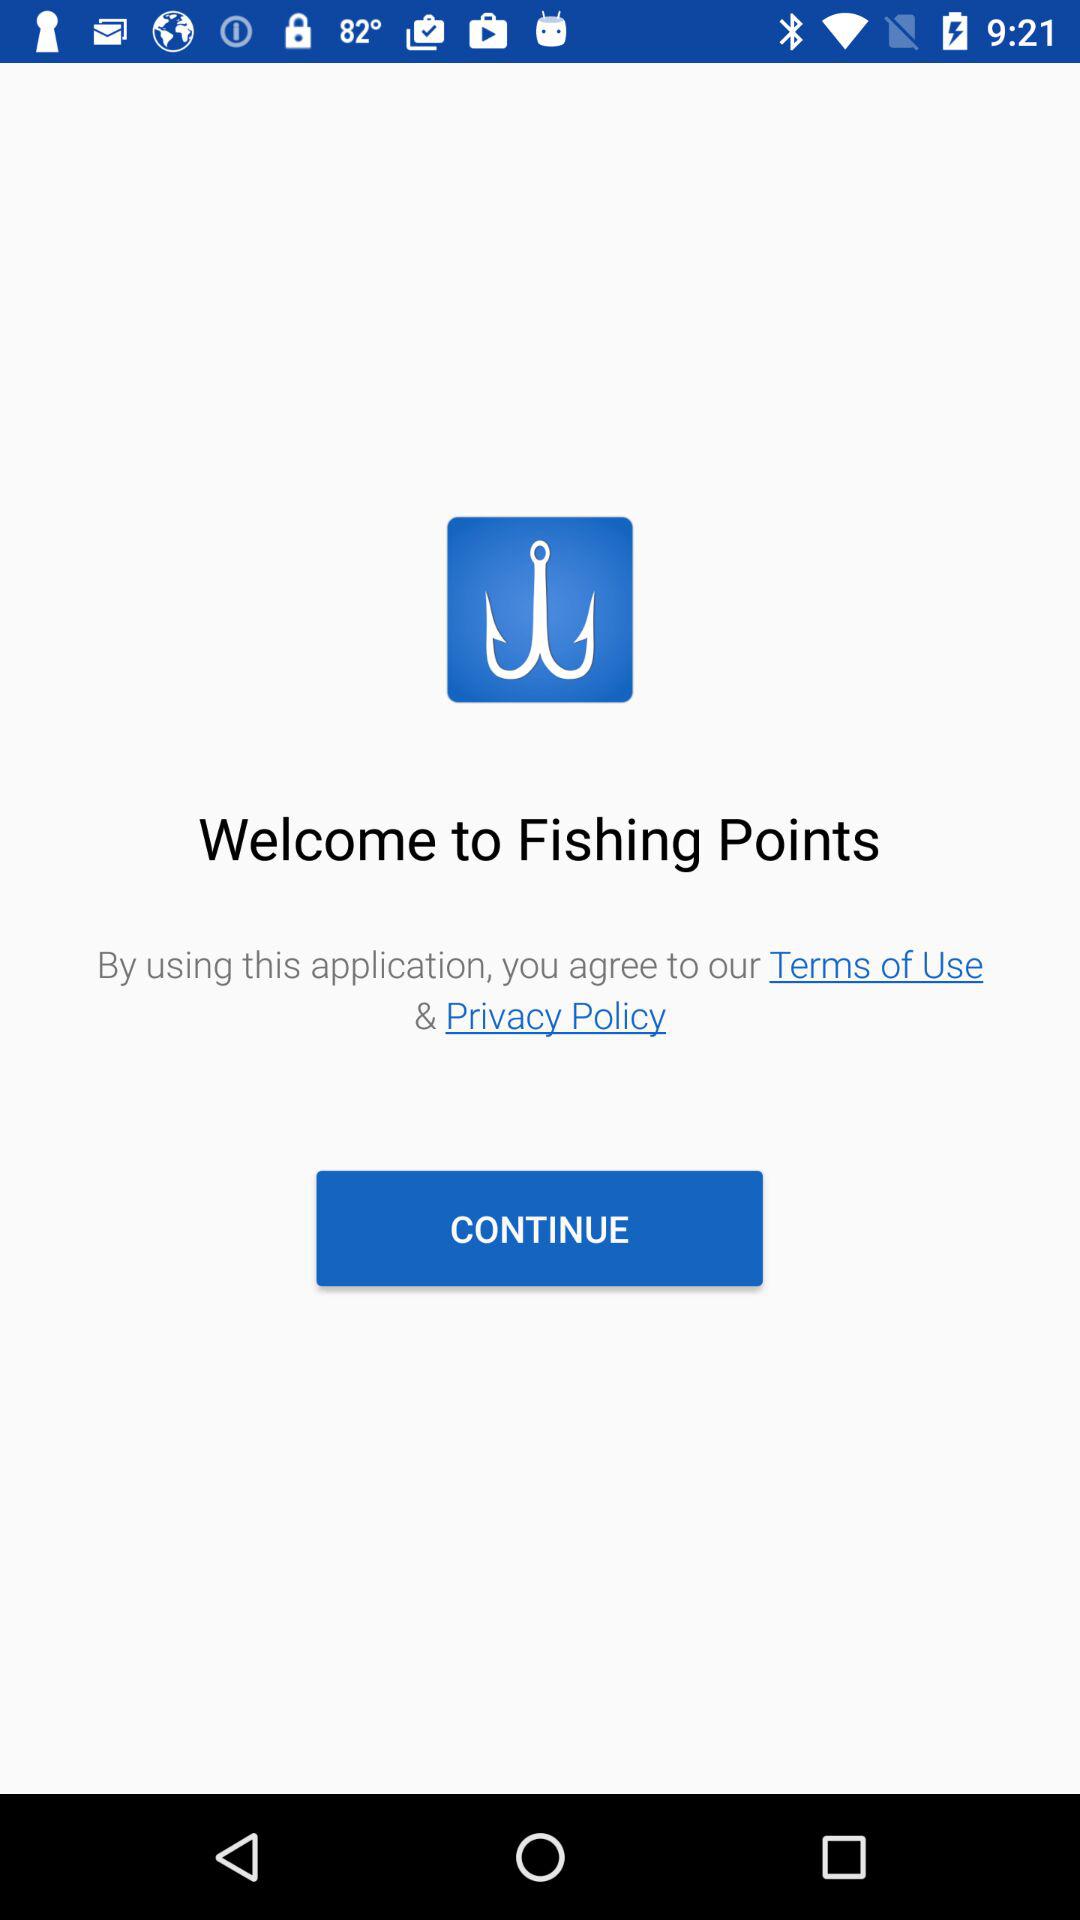 This screenshot has height=1920, width=1080. I want to click on press the item below the by using this, so click(539, 1228).